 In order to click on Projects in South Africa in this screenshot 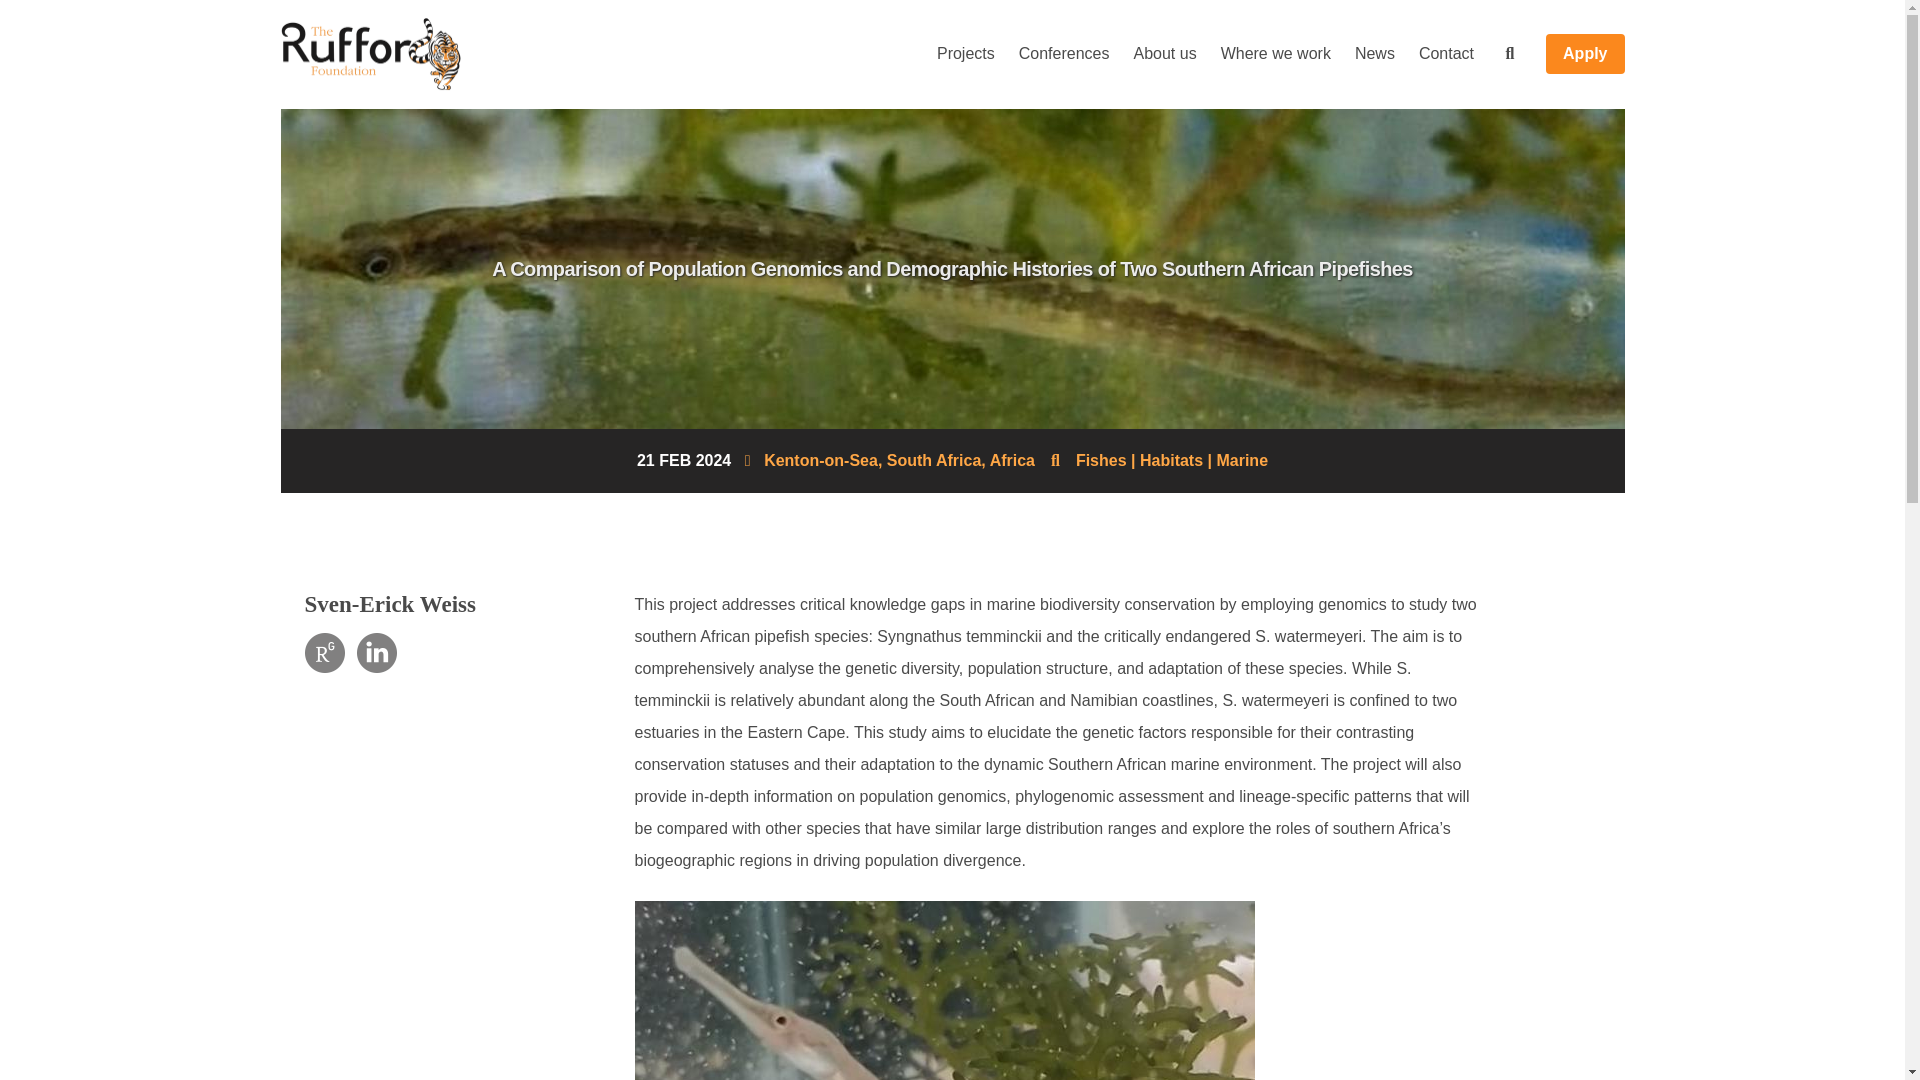, I will do `click(936, 460)`.